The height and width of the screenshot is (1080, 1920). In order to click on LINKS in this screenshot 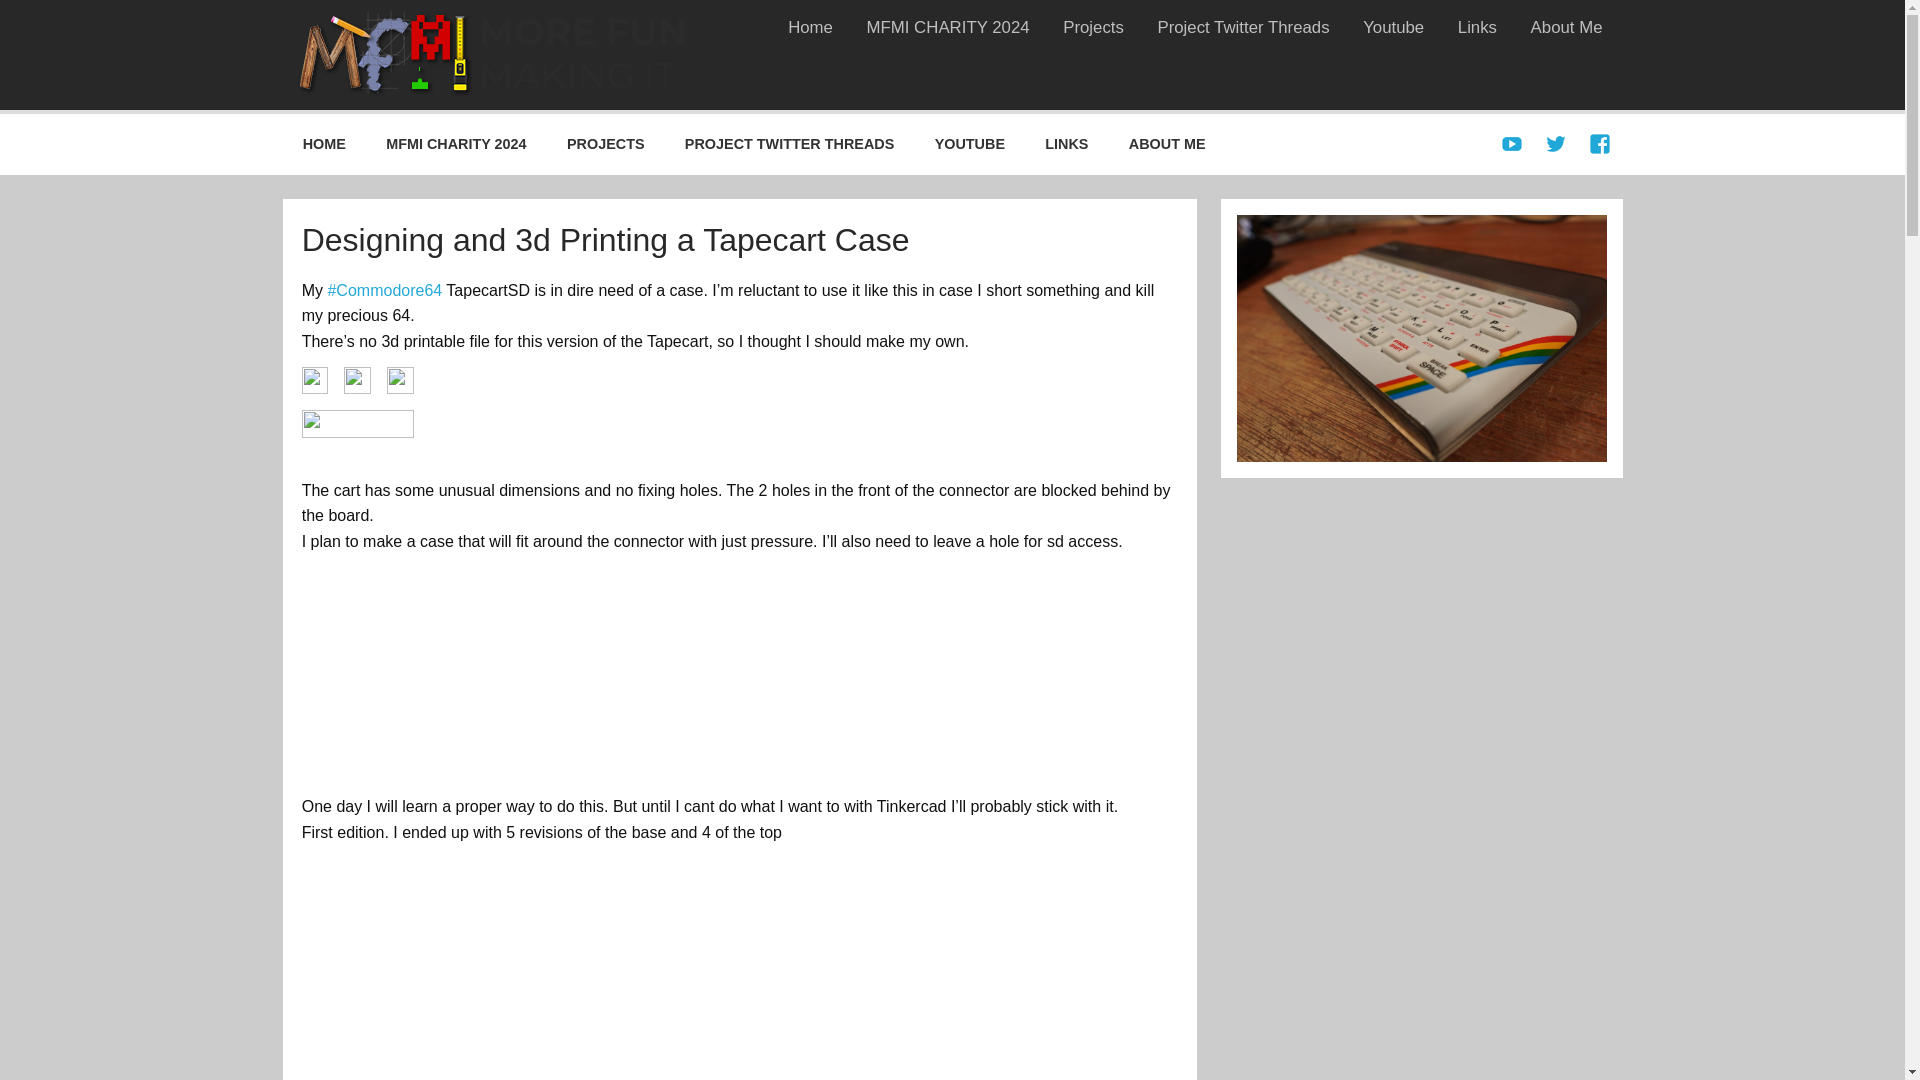, I will do `click(1067, 144)`.